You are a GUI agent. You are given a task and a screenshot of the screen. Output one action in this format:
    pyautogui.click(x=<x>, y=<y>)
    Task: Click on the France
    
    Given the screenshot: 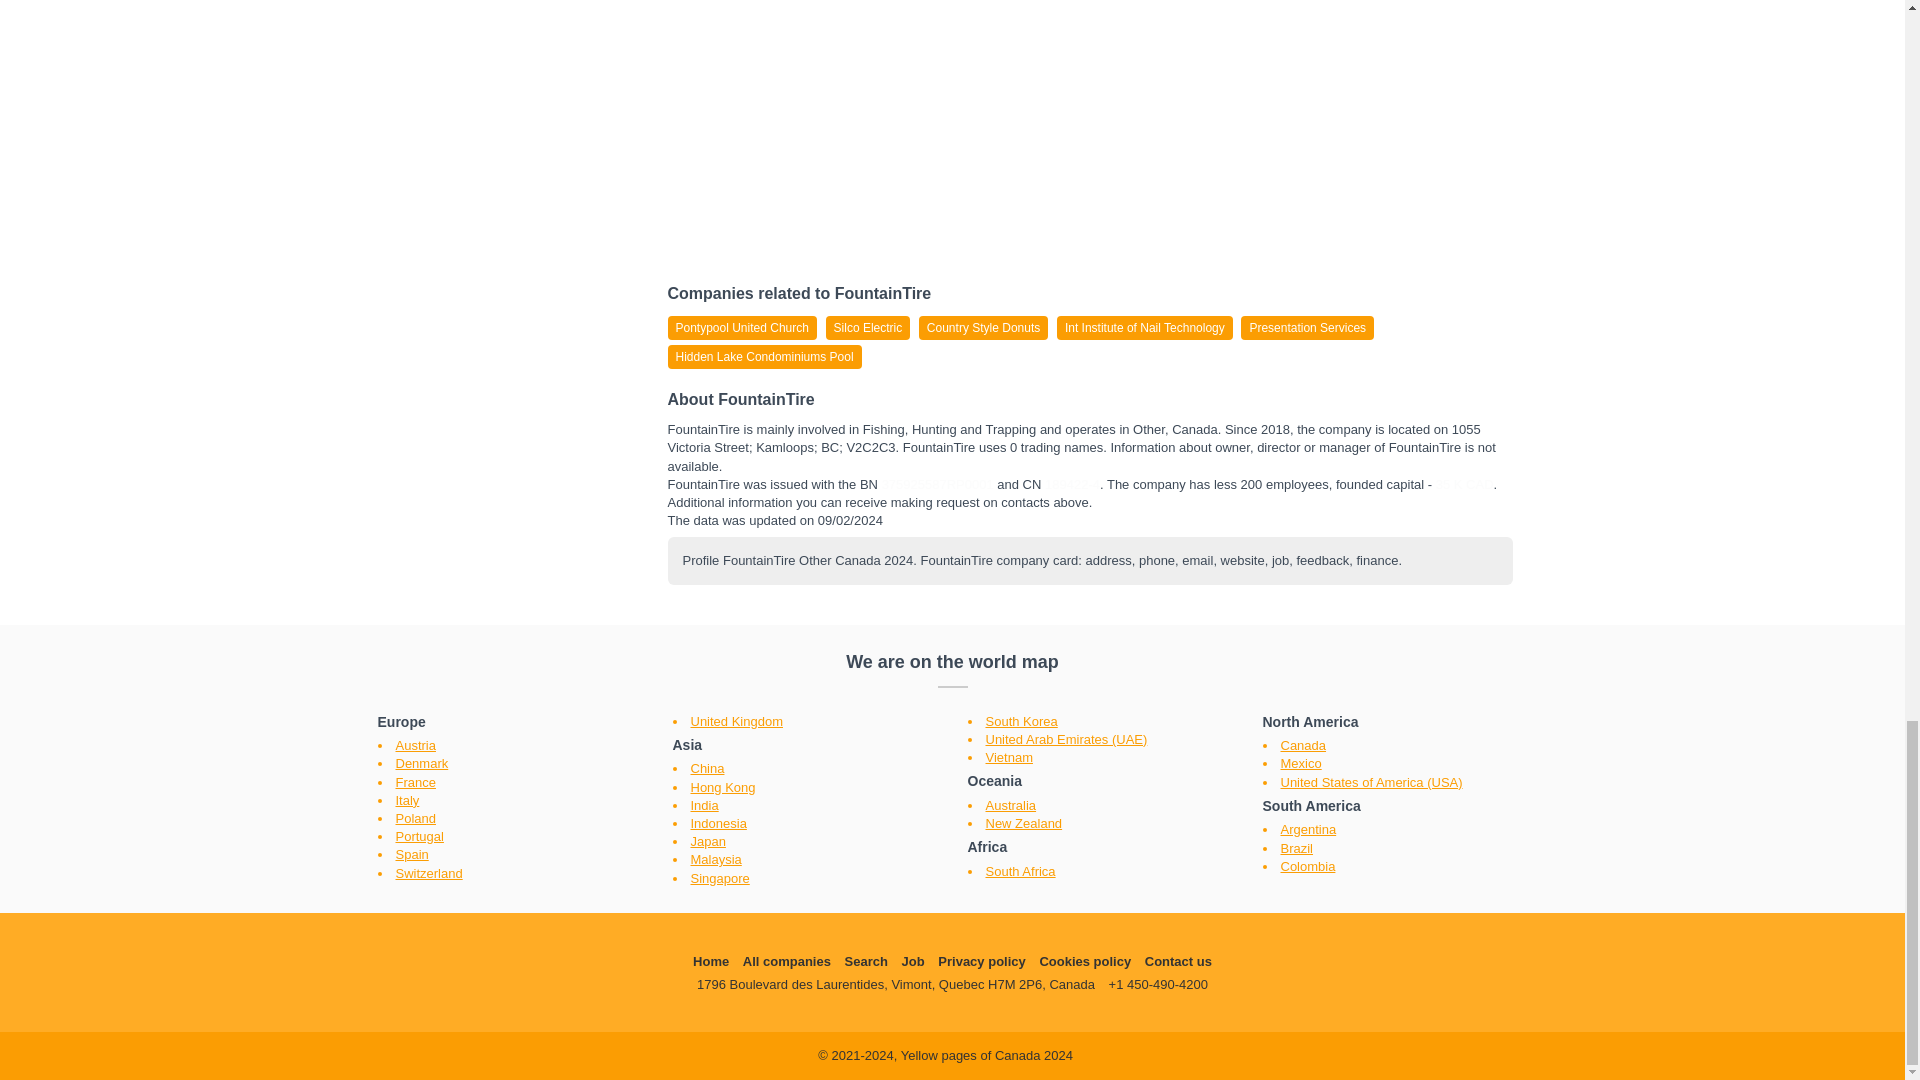 What is the action you would take?
    pyautogui.click(x=415, y=782)
    